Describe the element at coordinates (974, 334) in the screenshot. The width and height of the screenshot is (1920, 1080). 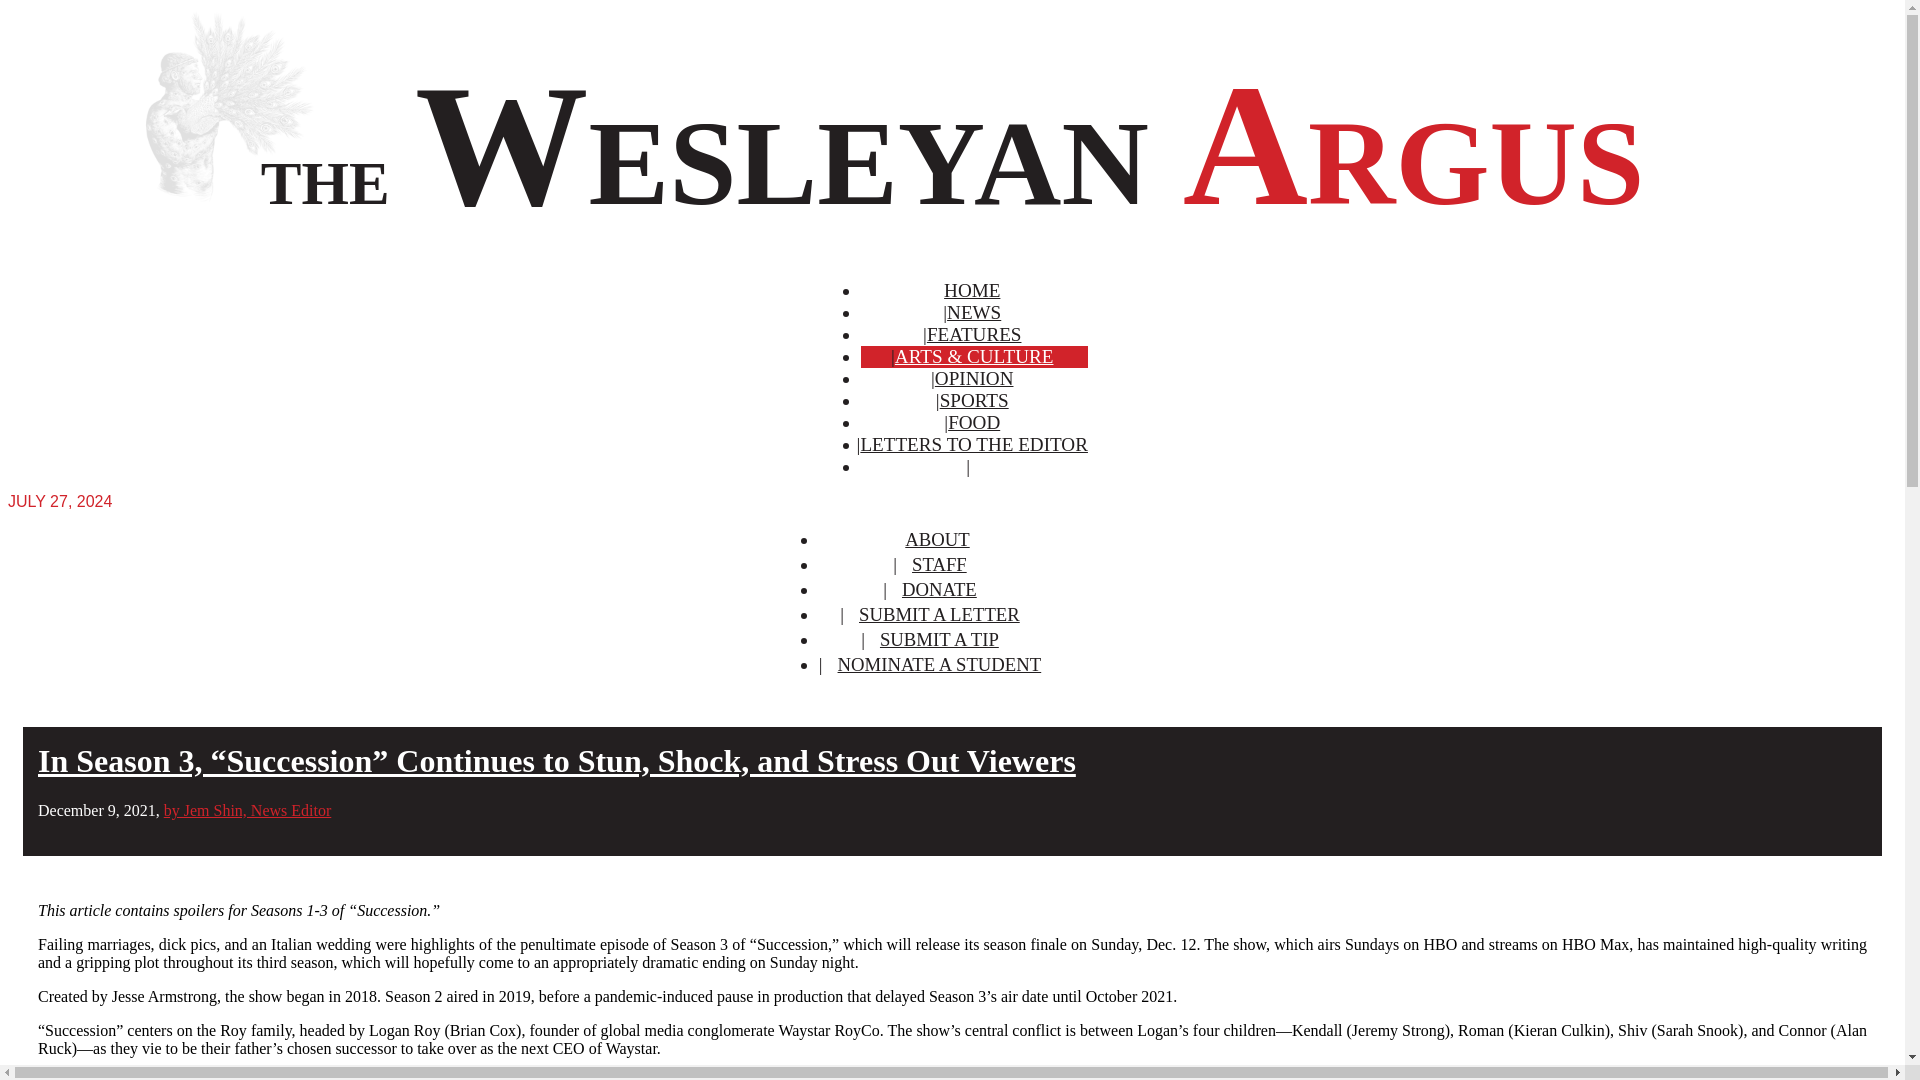
I see `FEATURES` at that location.